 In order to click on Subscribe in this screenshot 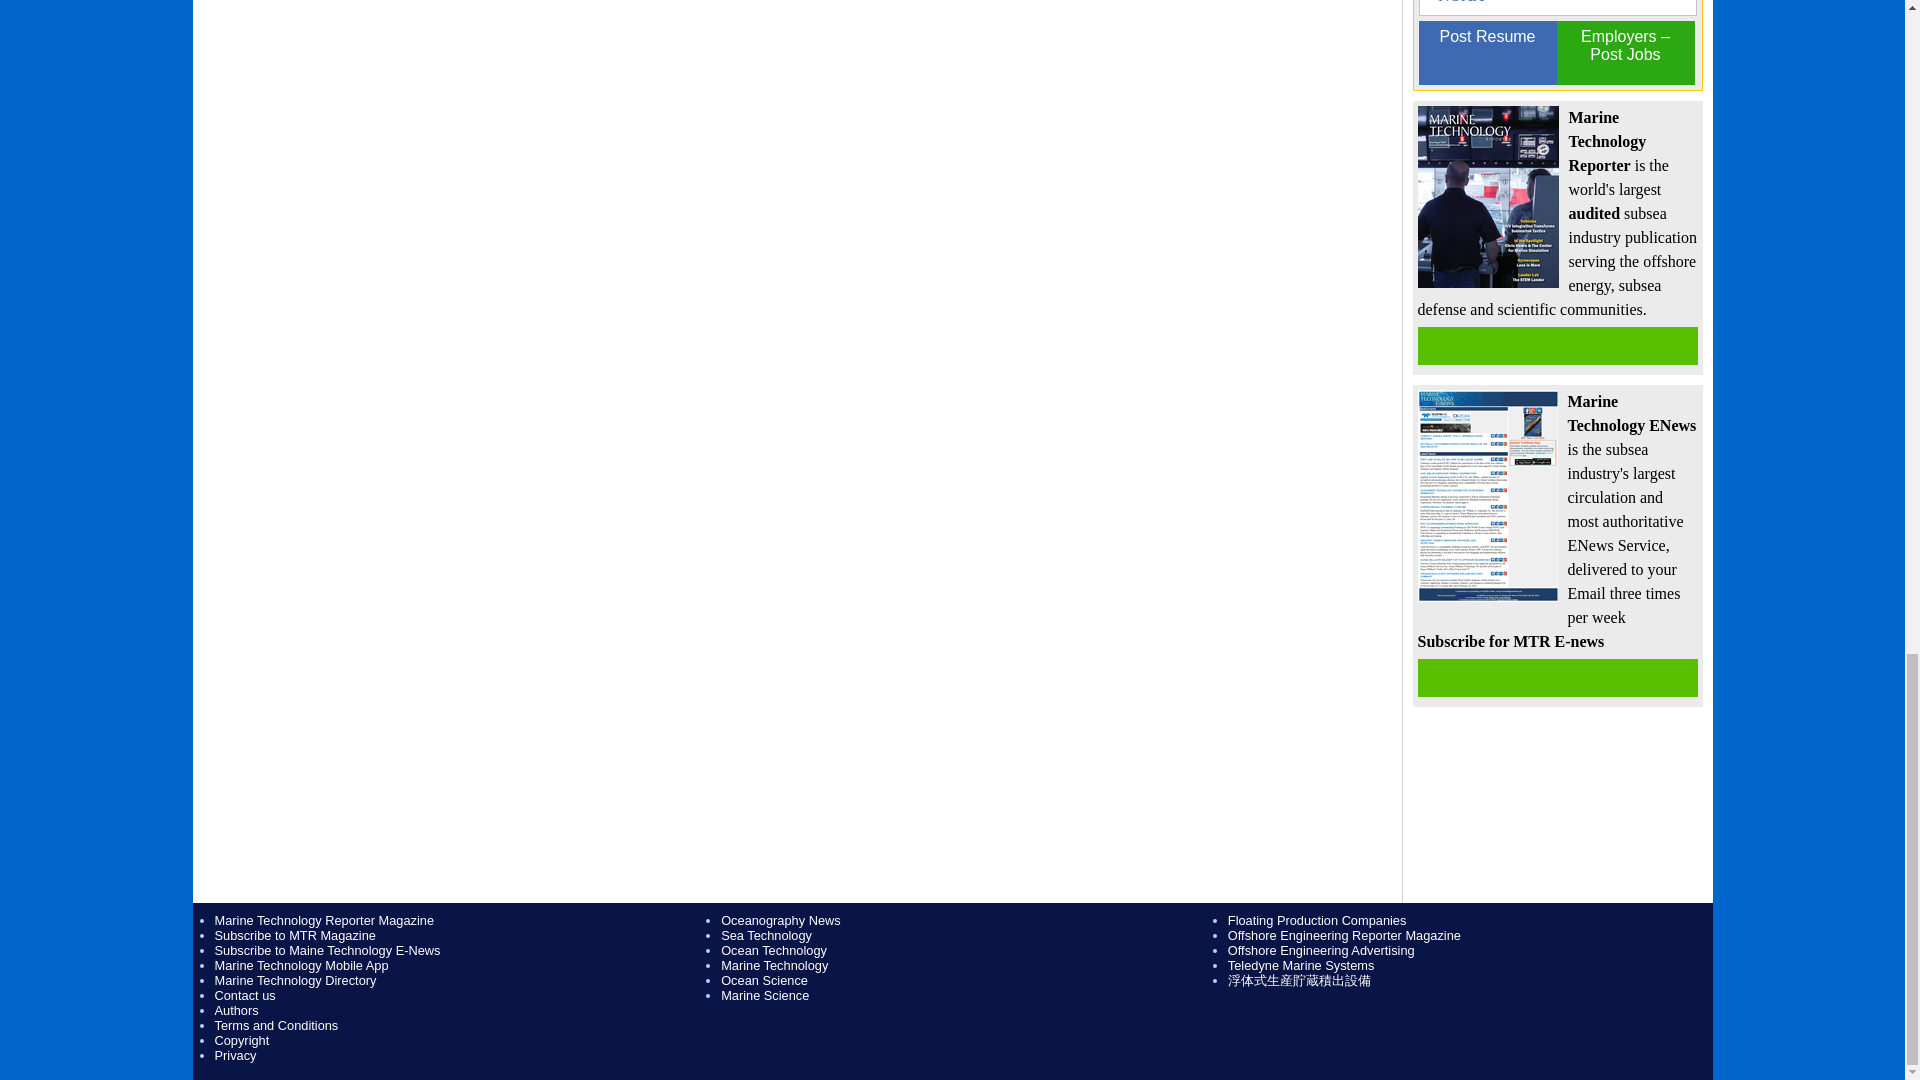, I will do `click(1558, 677)`.